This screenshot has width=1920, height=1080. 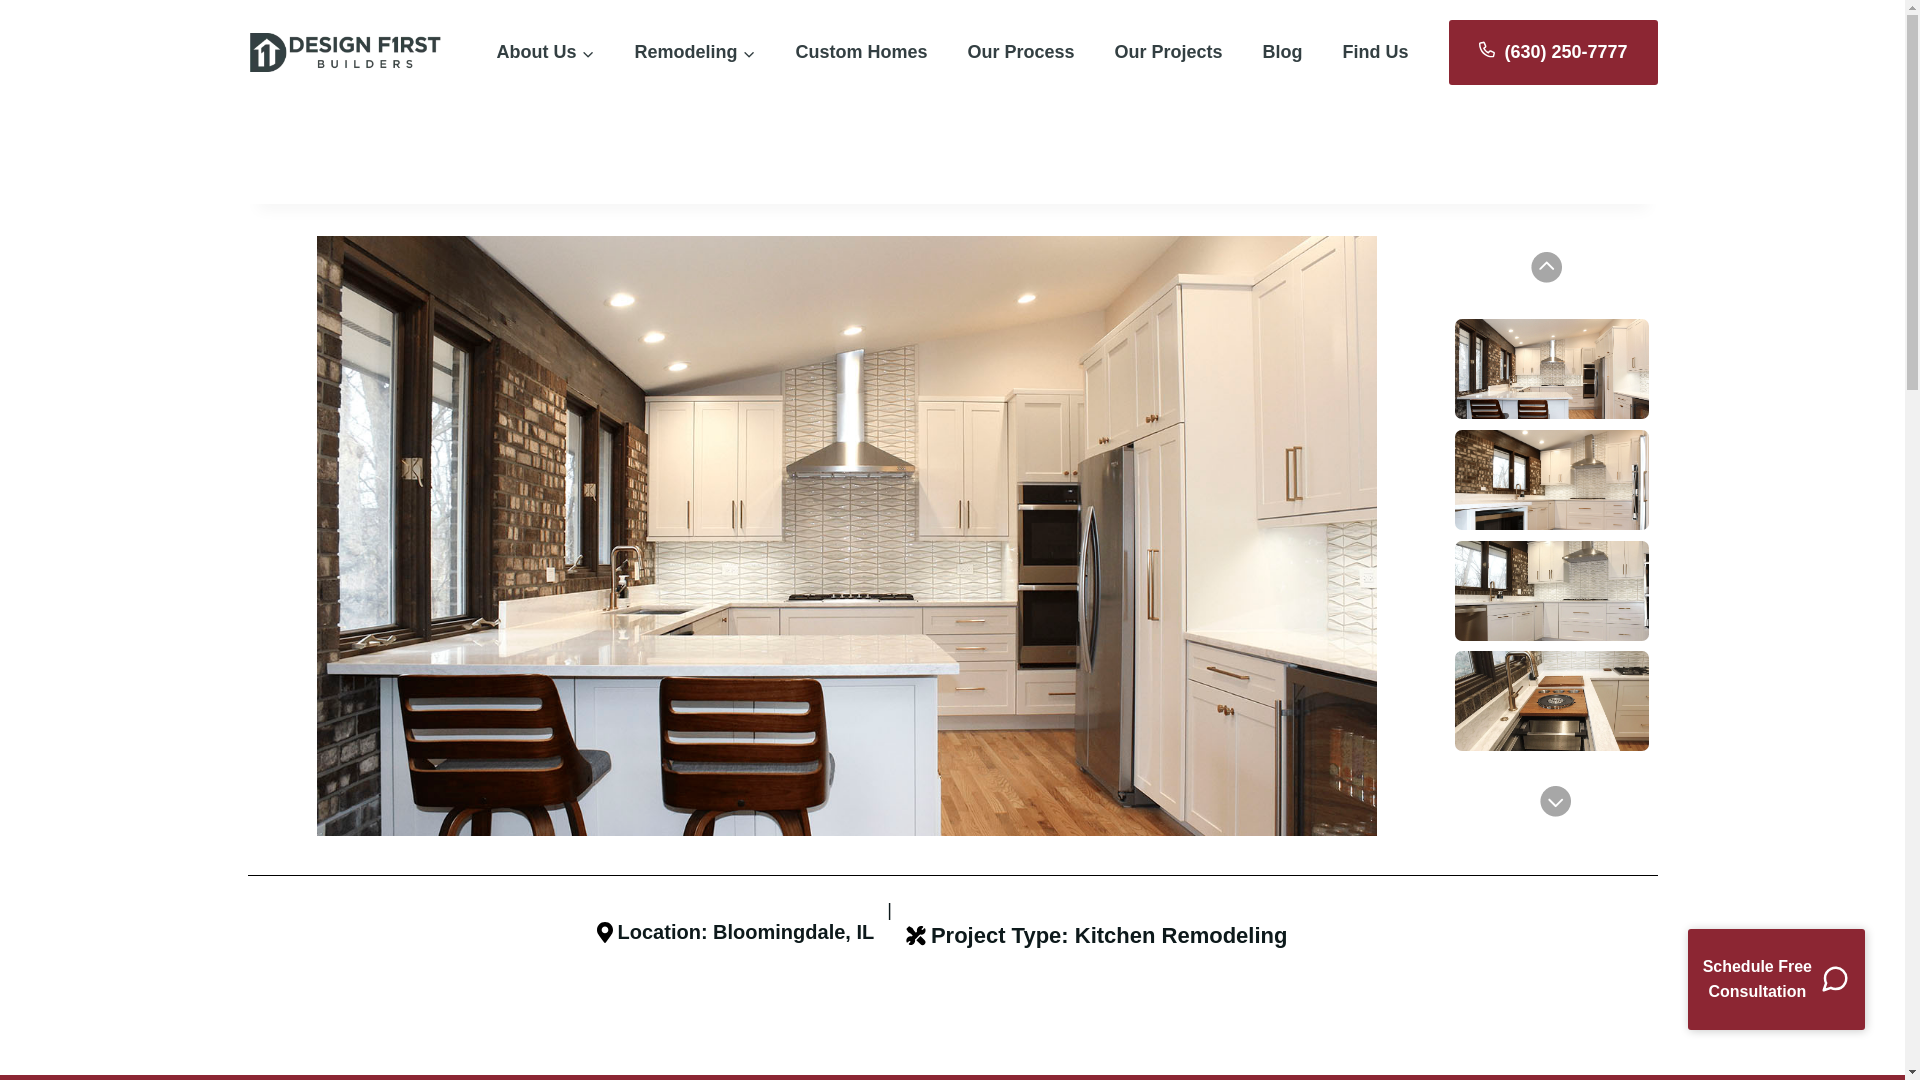 I want to click on Blog, so click(x=1480, y=760).